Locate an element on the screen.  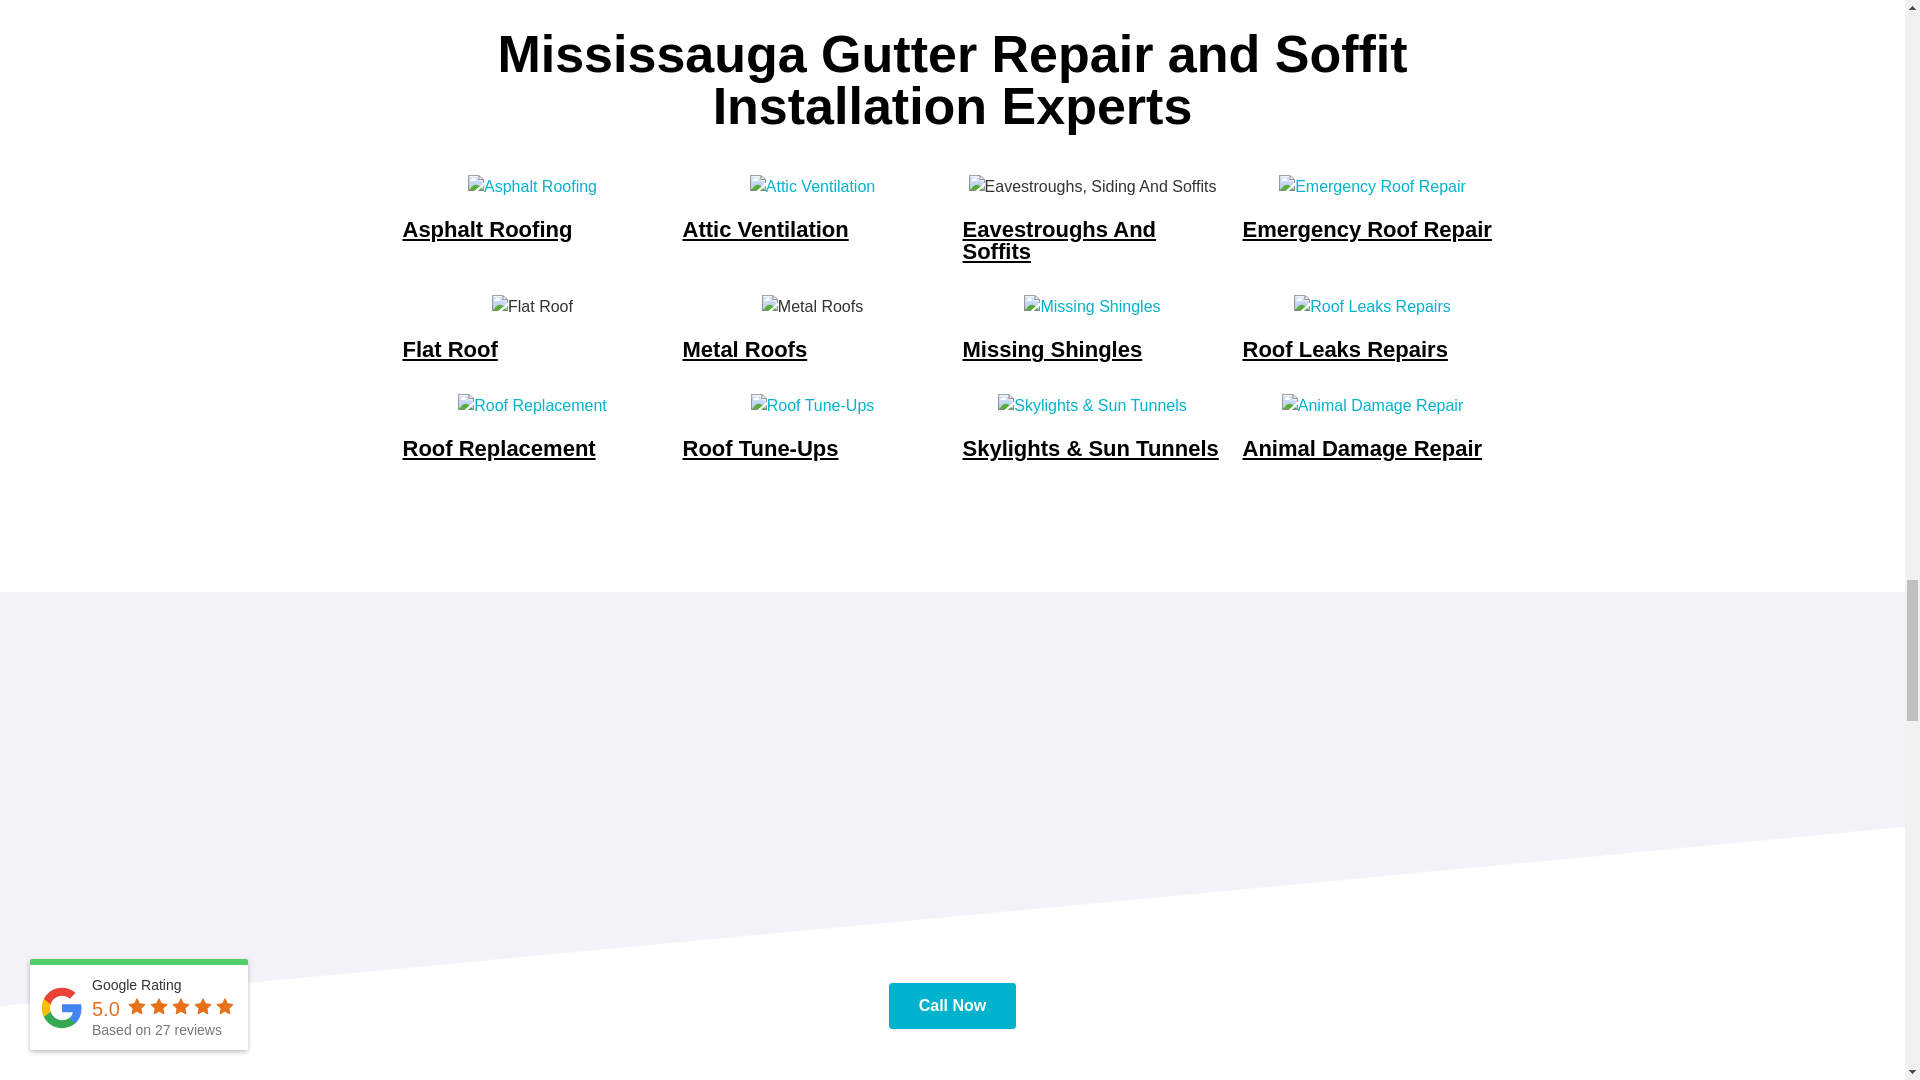
Animal Damage Repair is located at coordinates (1372, 406).